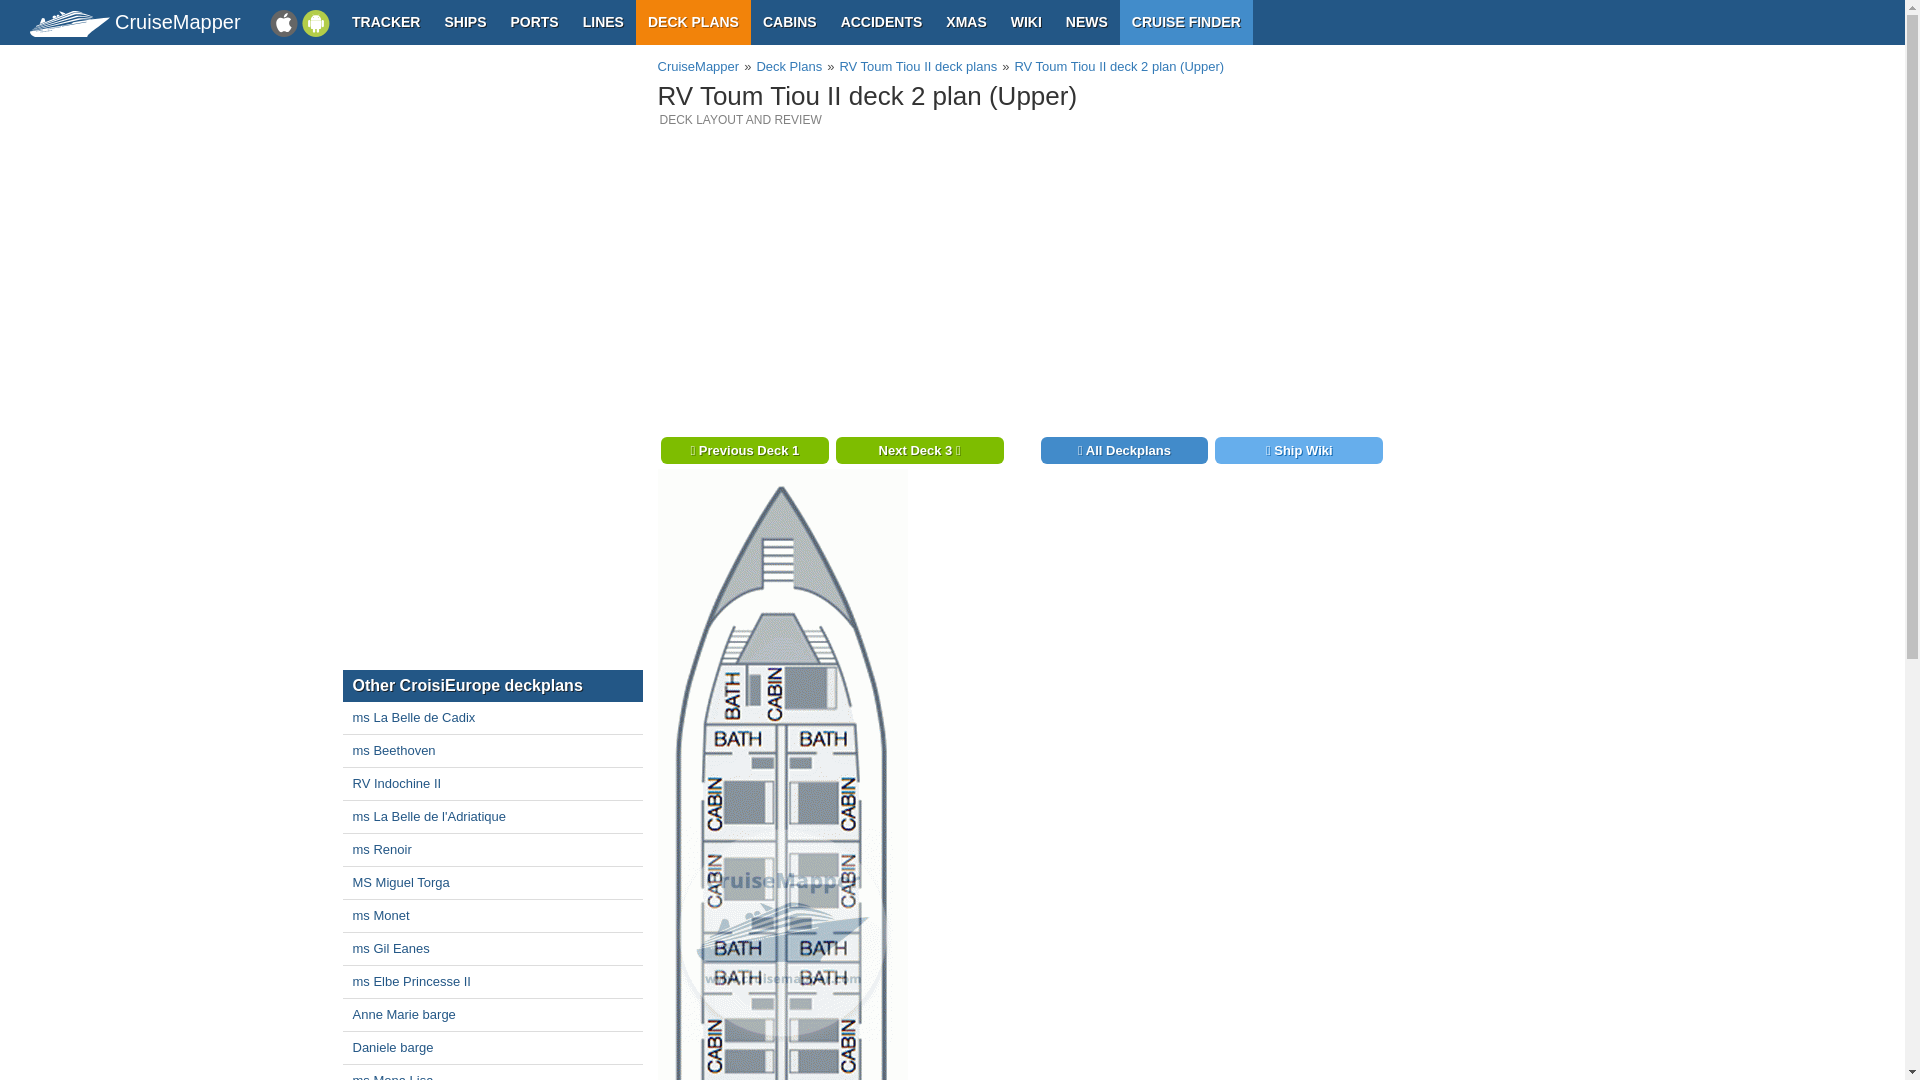  I want to click on ms Renoir, so click(491, 850).